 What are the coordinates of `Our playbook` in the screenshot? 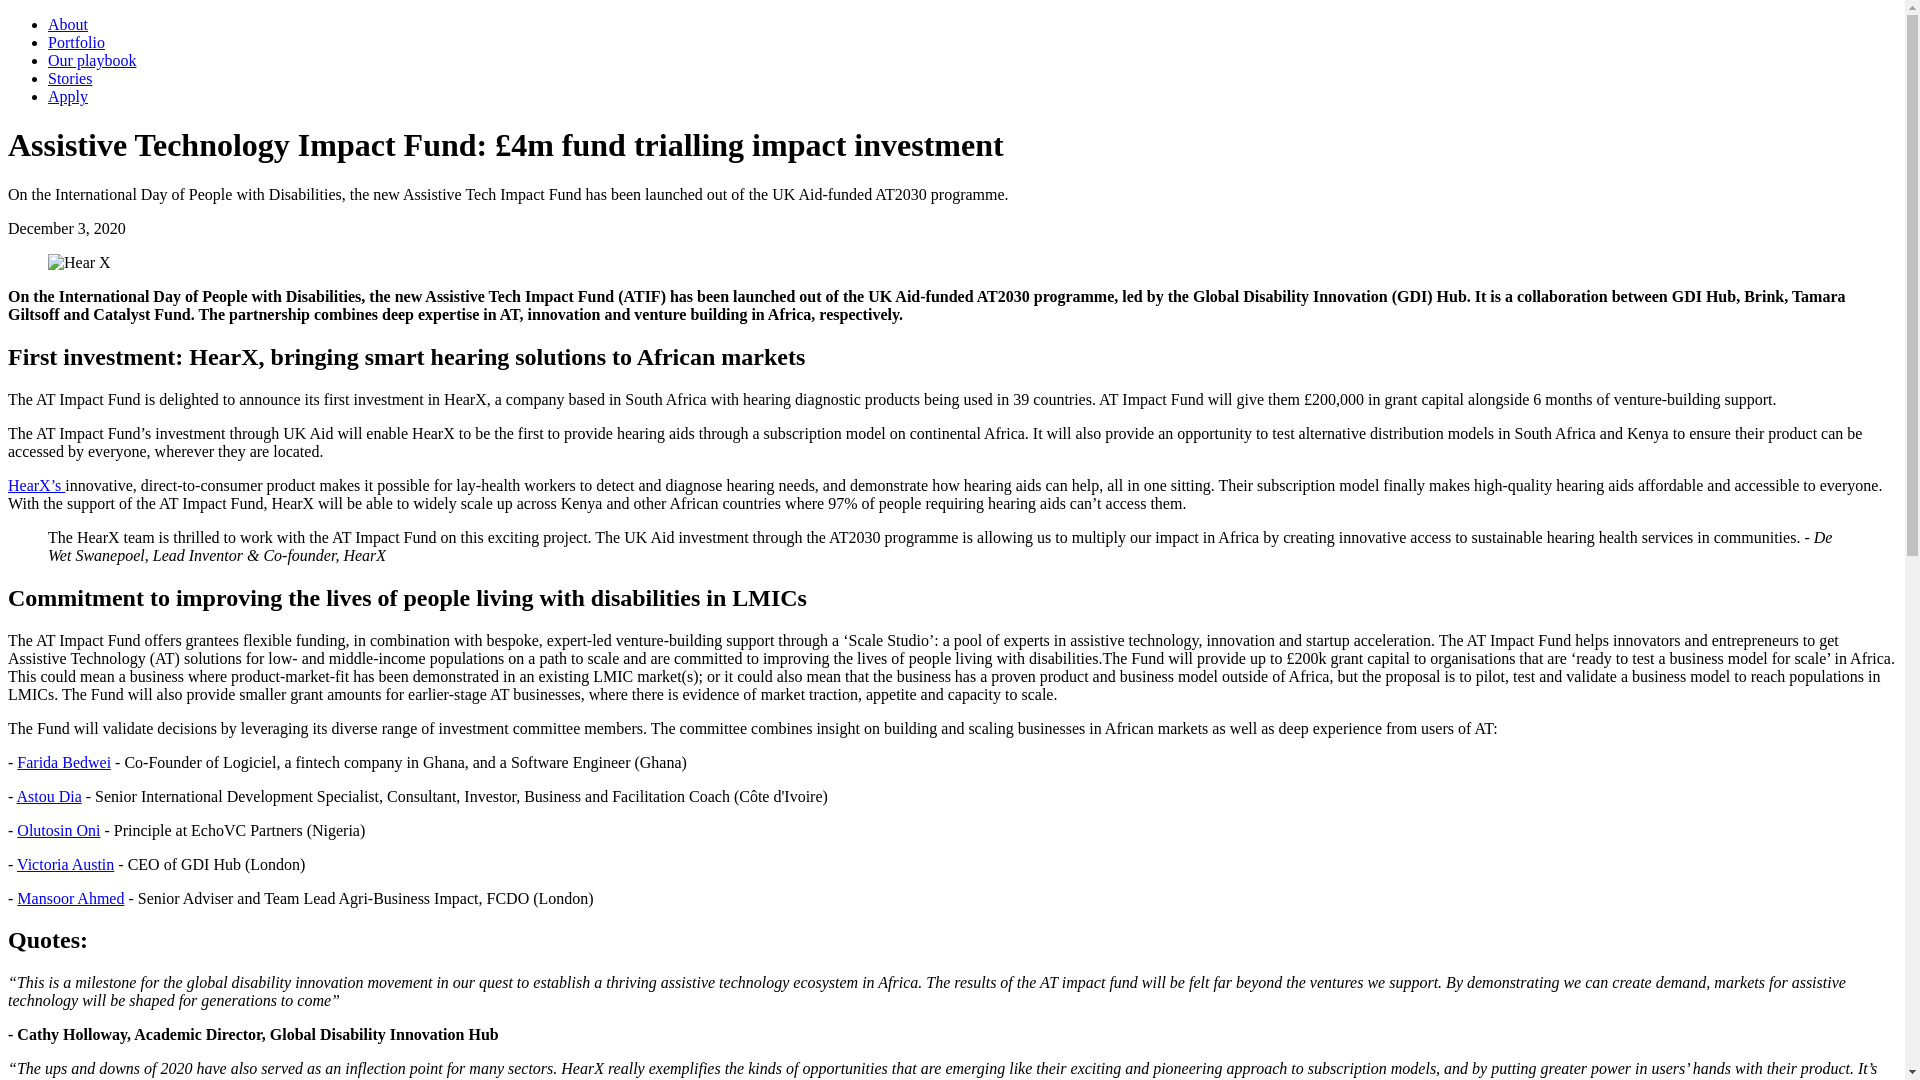 It's located at (92, 60).